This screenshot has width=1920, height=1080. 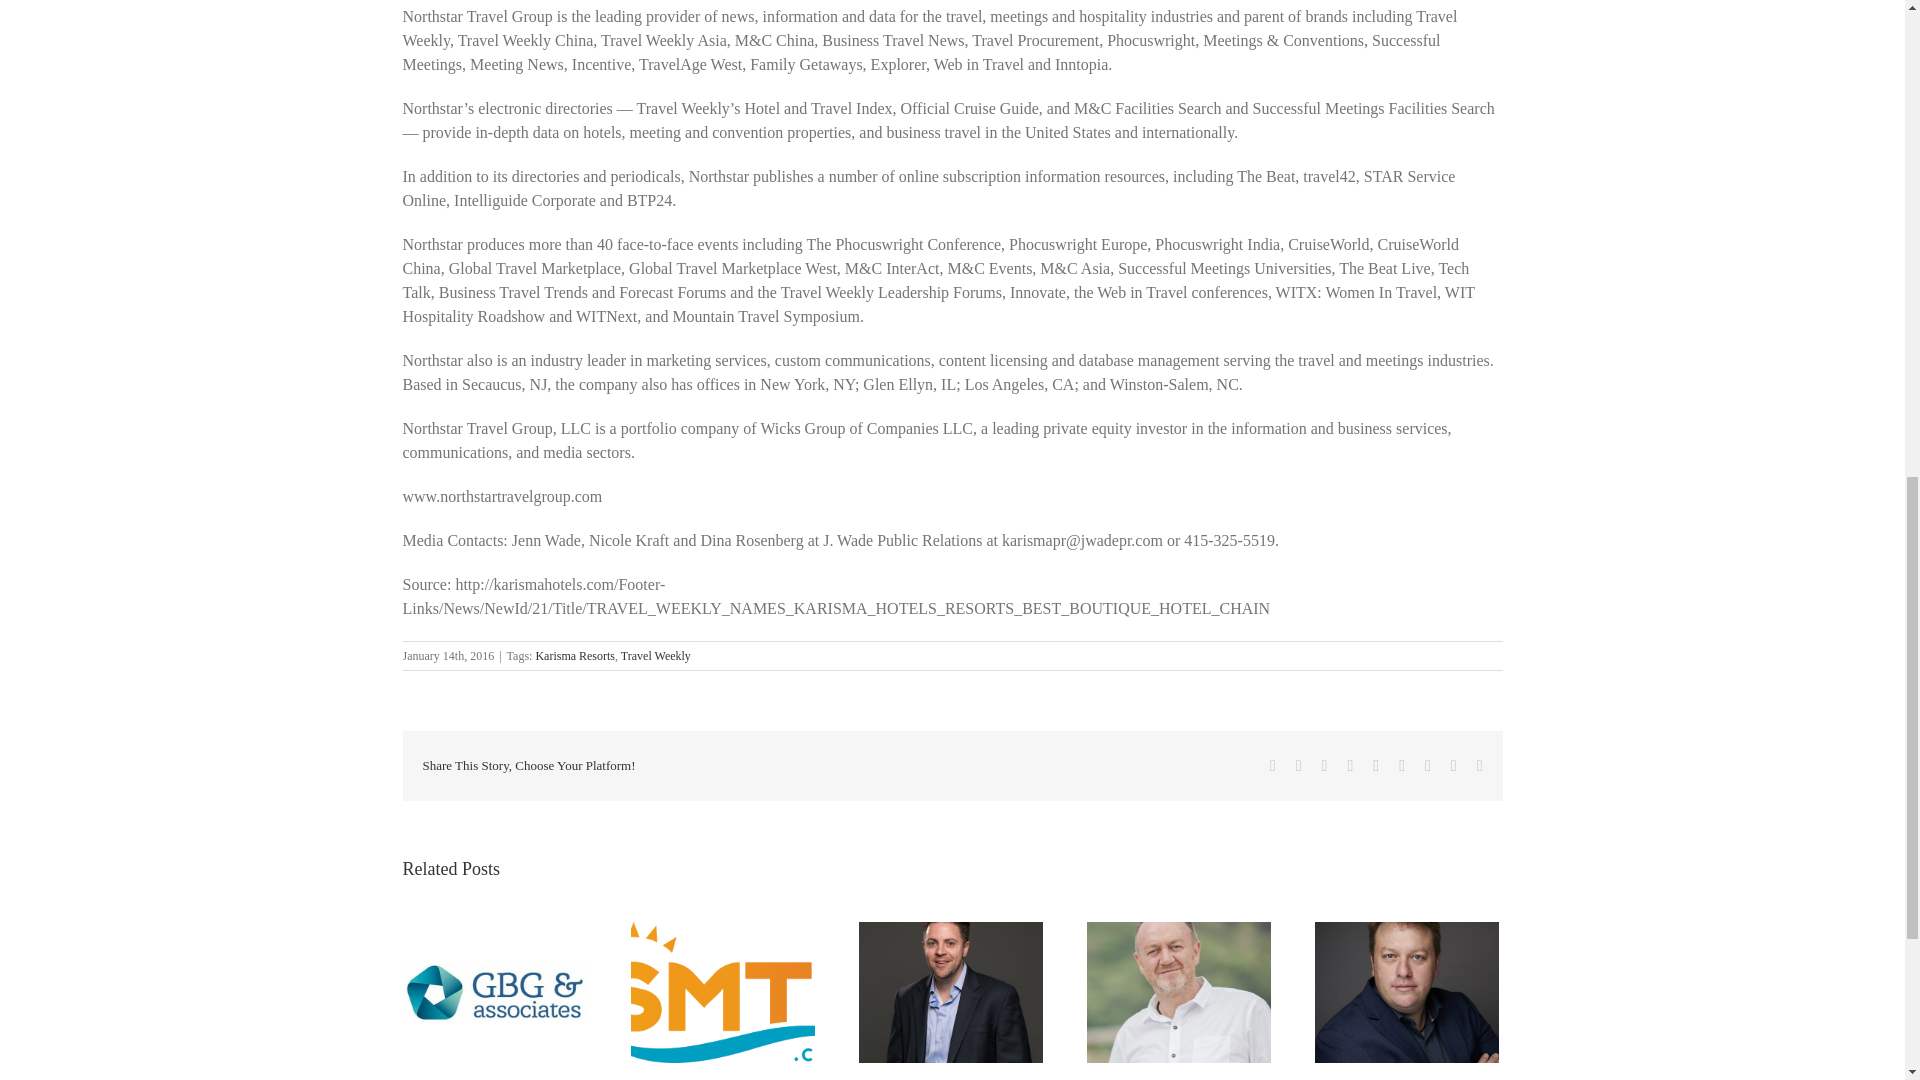 I want to click on Travel Weekly, so click(x=656, y=656).